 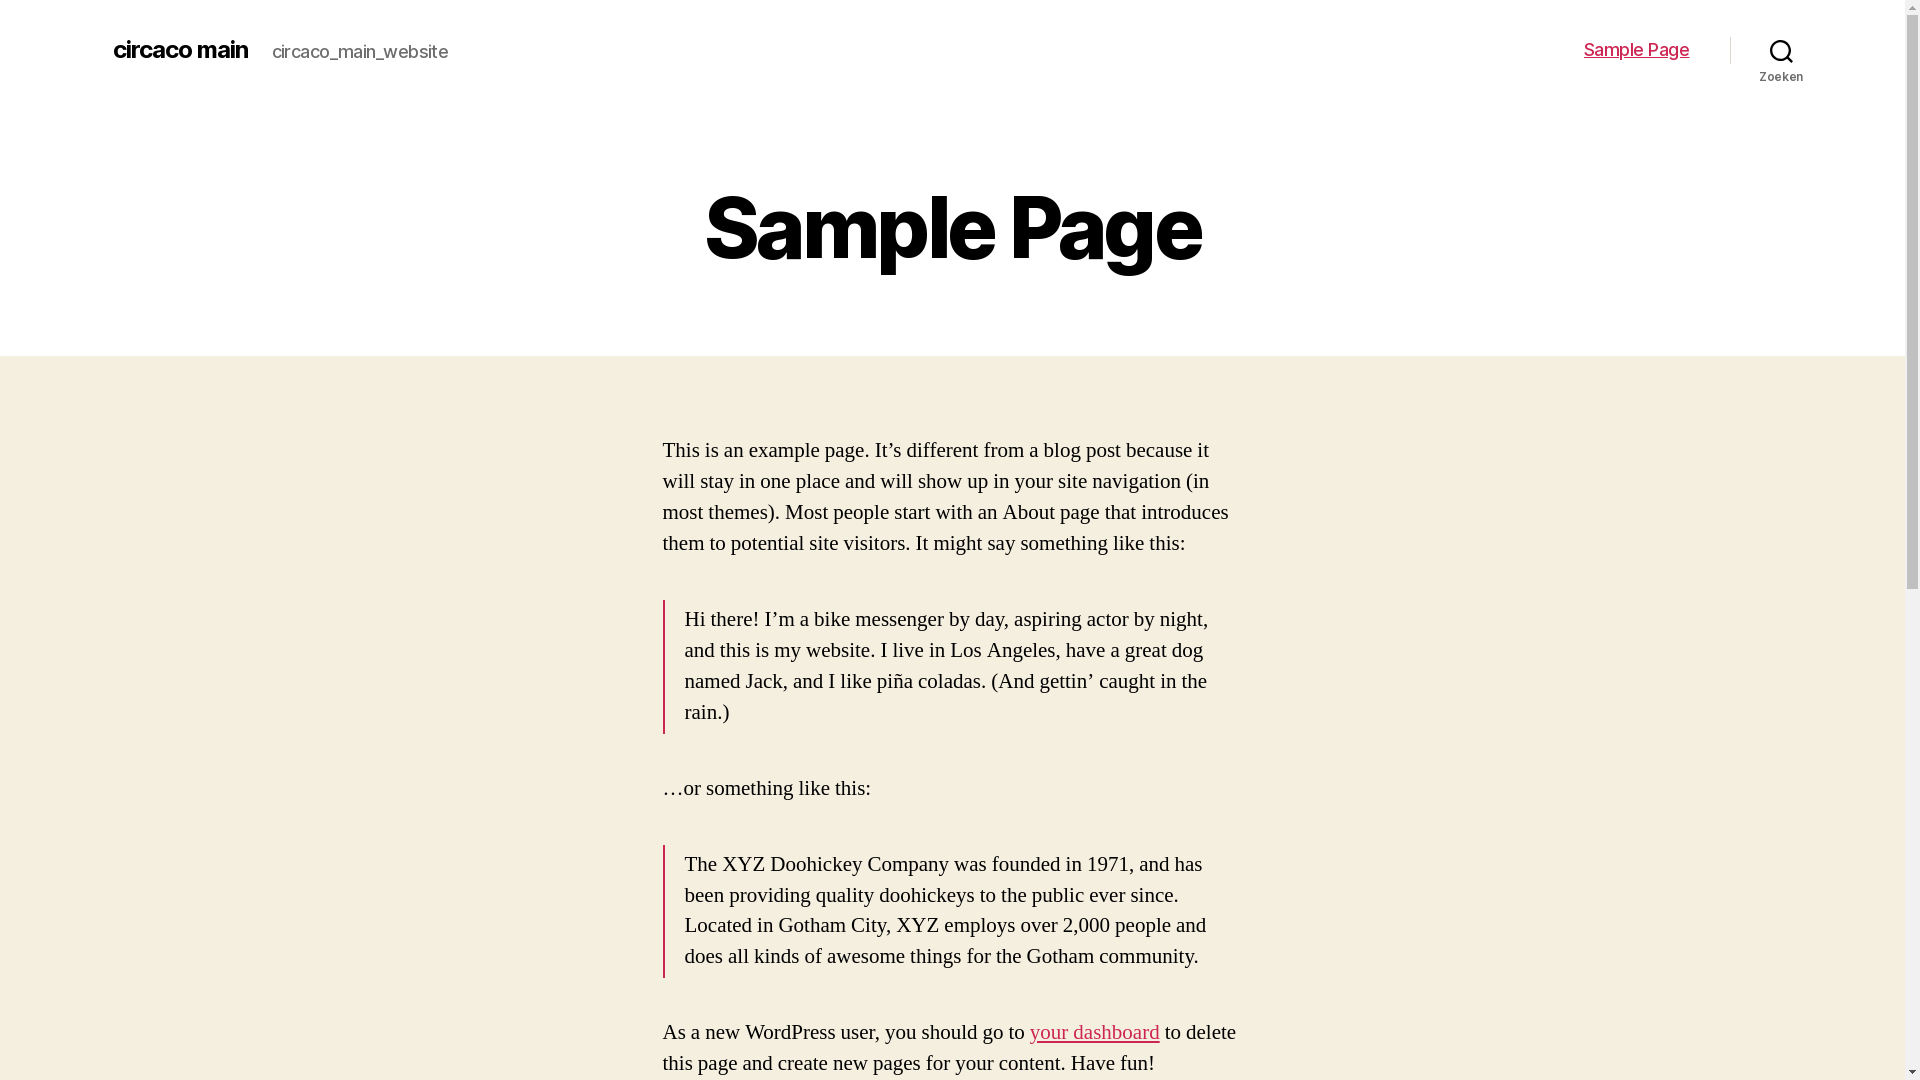 I want to click on Zoeken, so click(x=1782, y=50).